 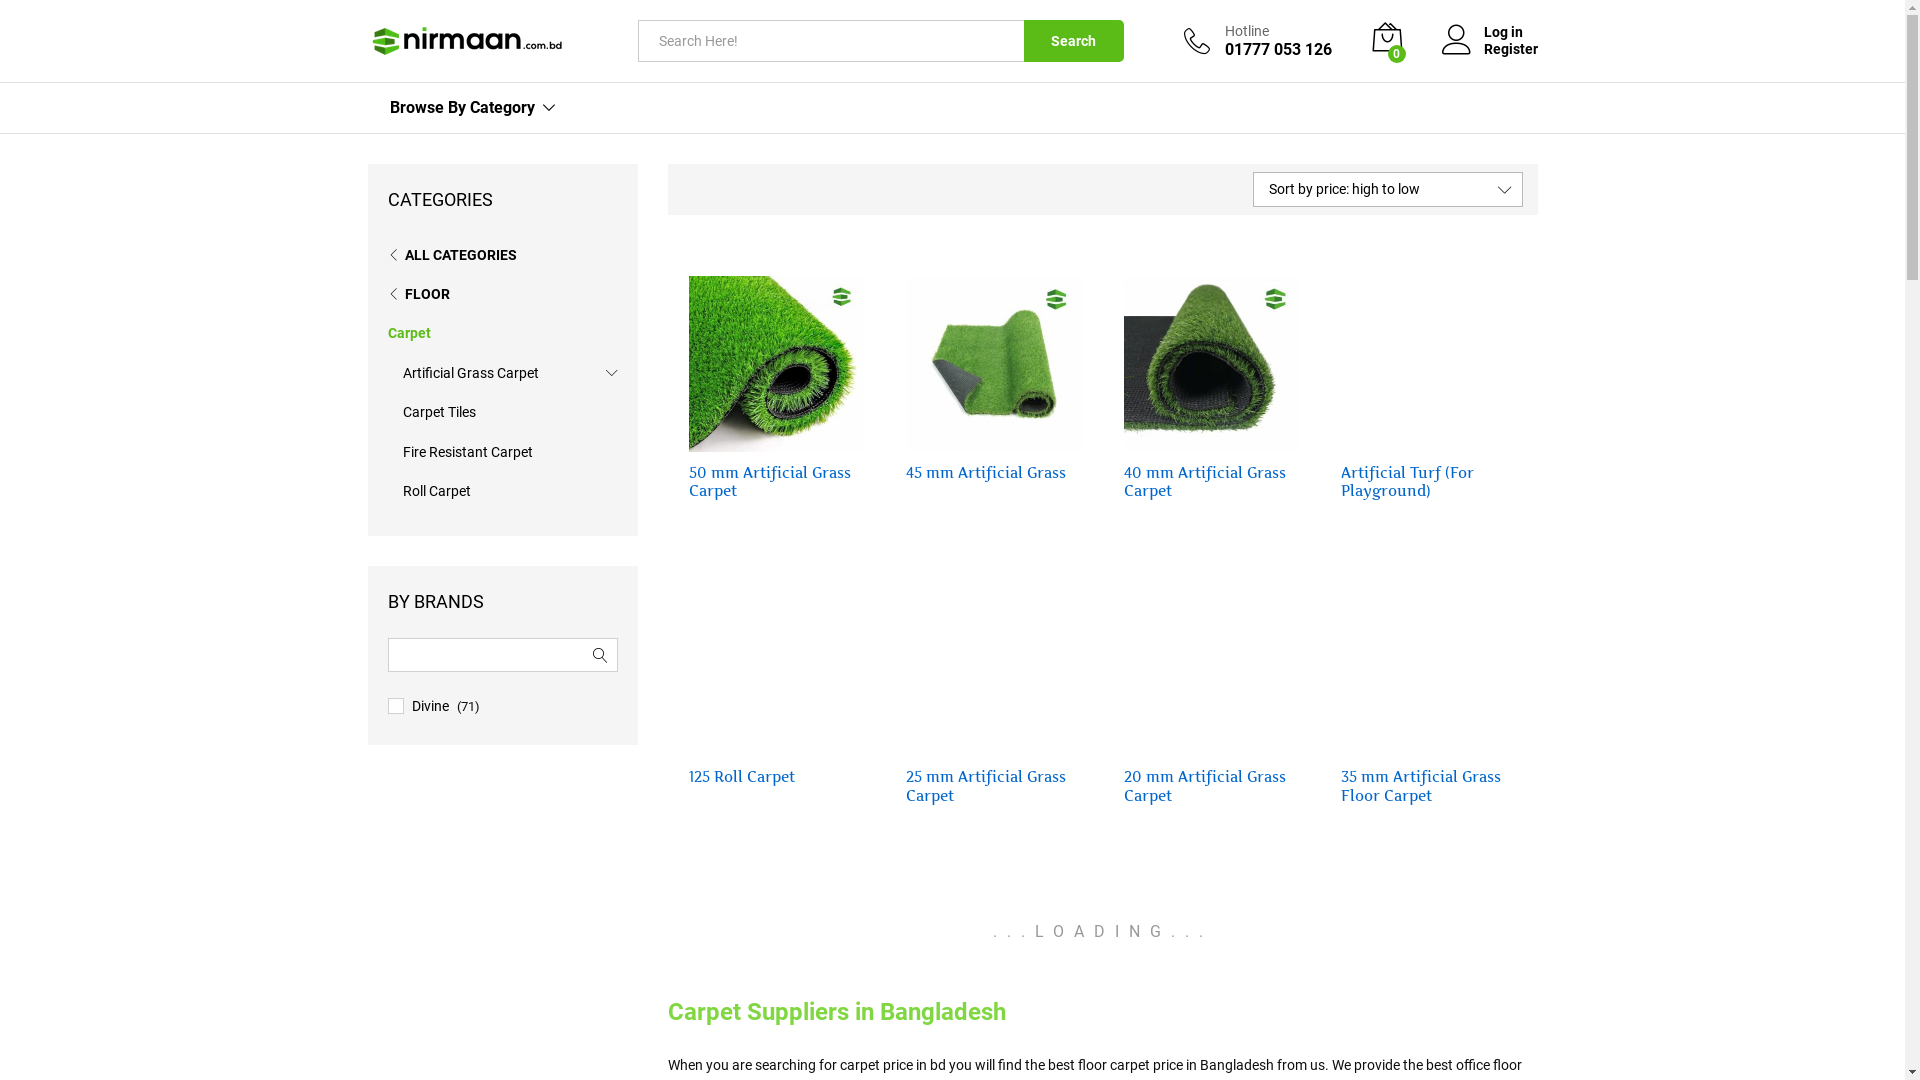 I want to click on 20 mm Artificial Grass Carpet, so click(x=1212, y=786).